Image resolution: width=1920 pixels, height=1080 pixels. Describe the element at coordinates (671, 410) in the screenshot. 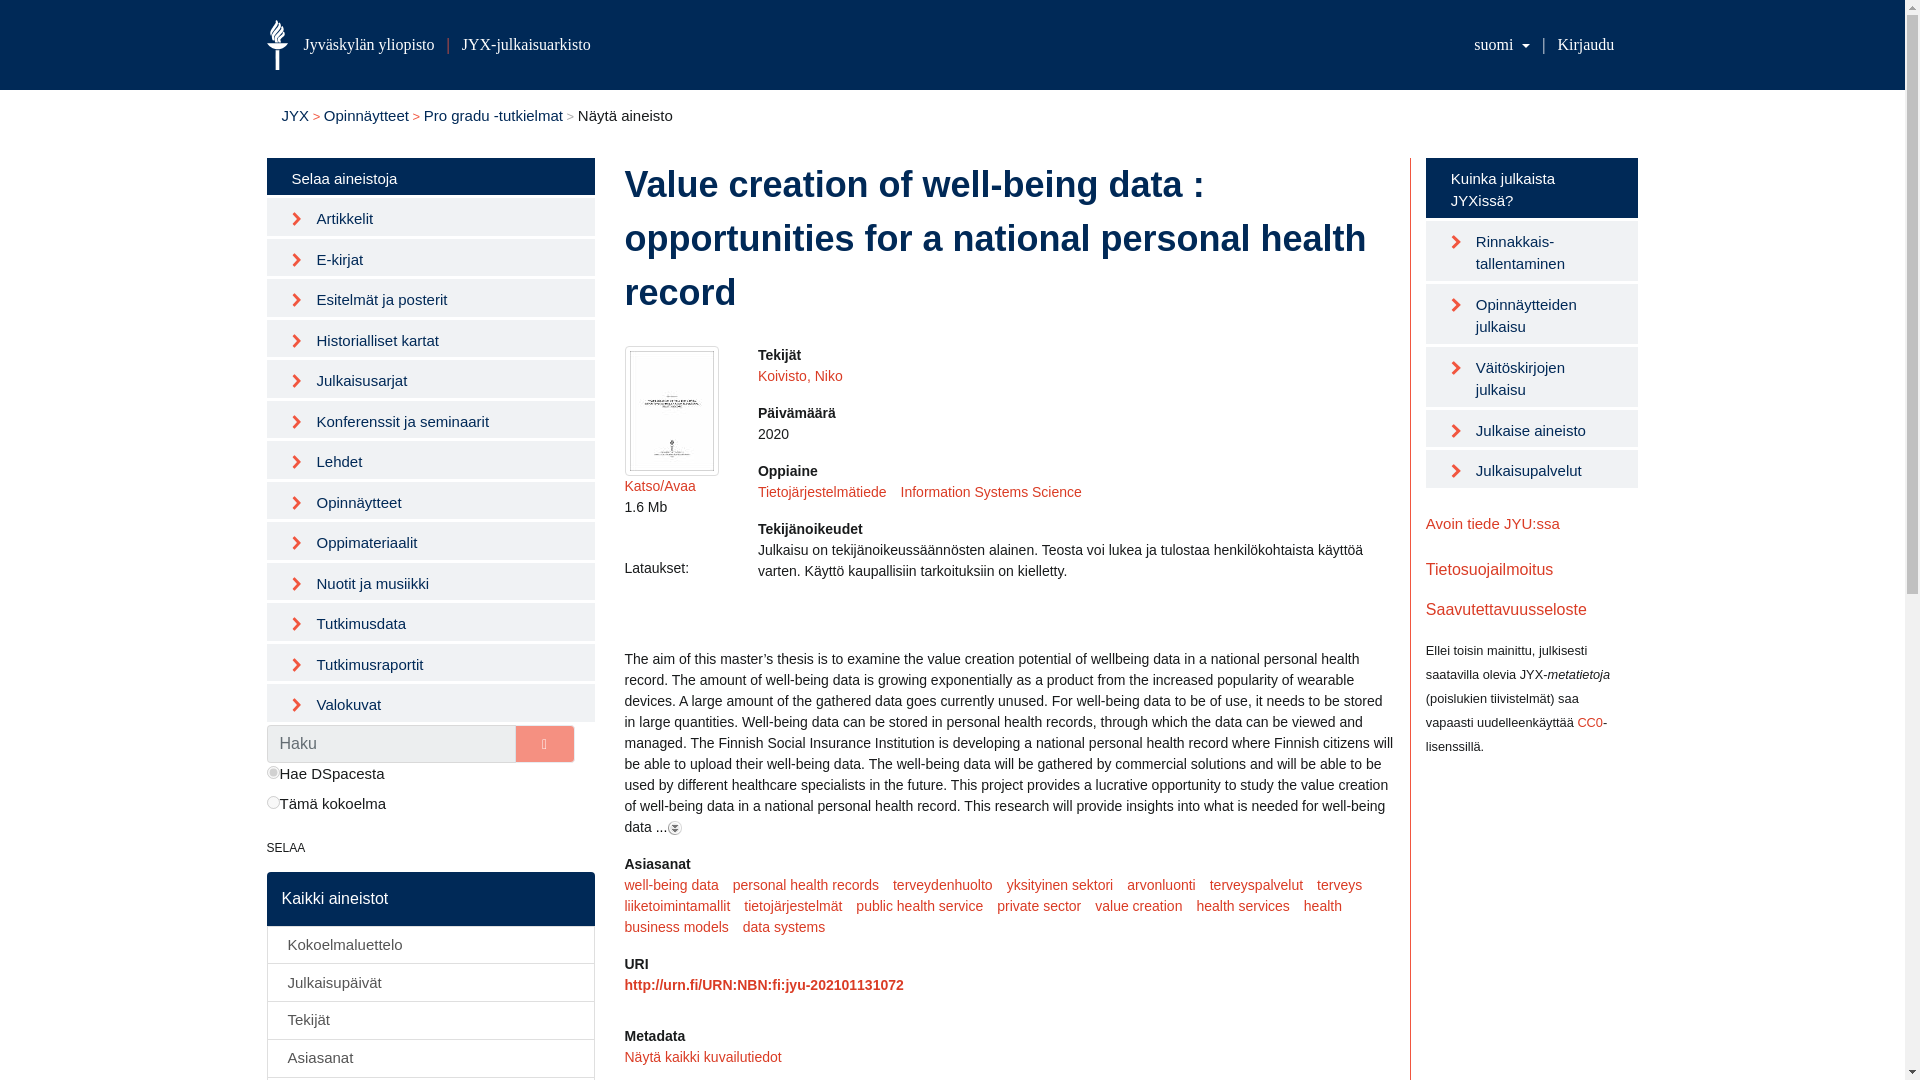

I see `URN:NBN:fi:jyu-202101131072.pdf` at that location.